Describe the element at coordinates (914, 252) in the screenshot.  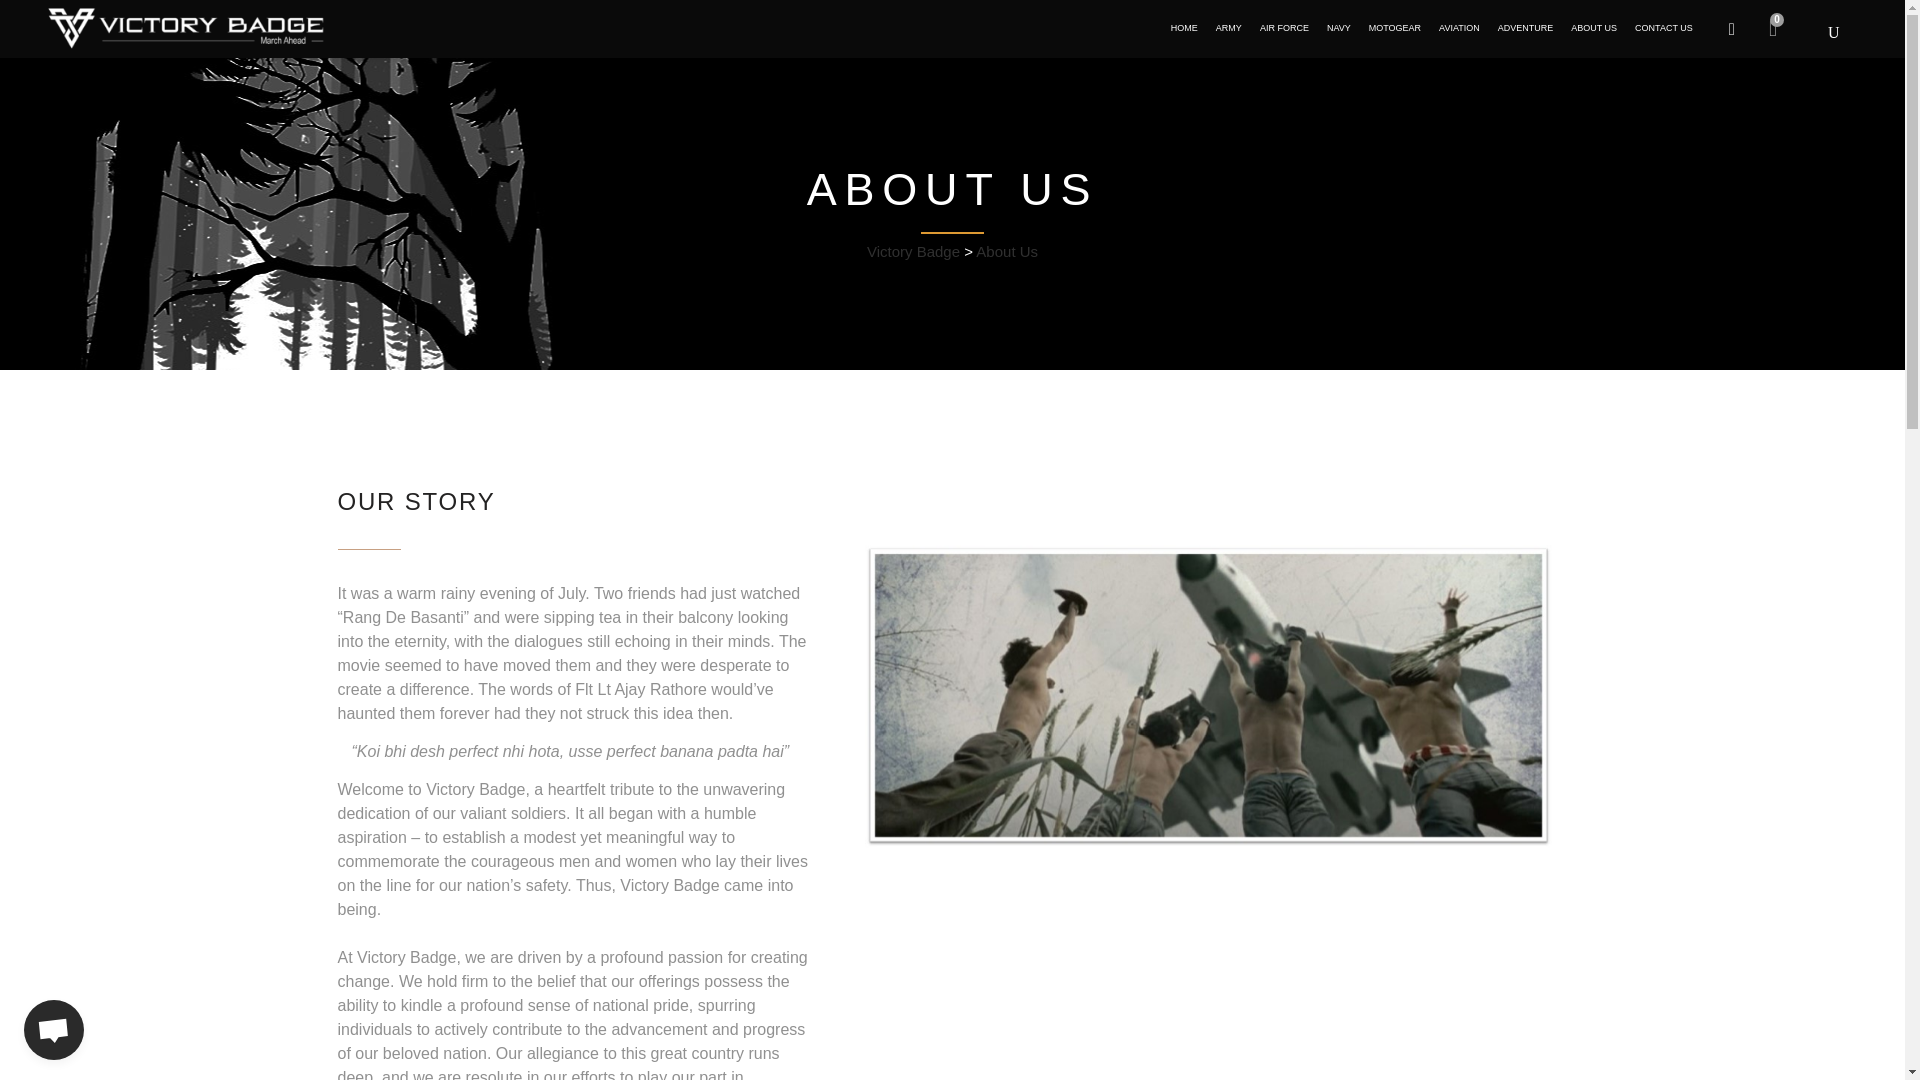
I see `Victory Badge` at that location.